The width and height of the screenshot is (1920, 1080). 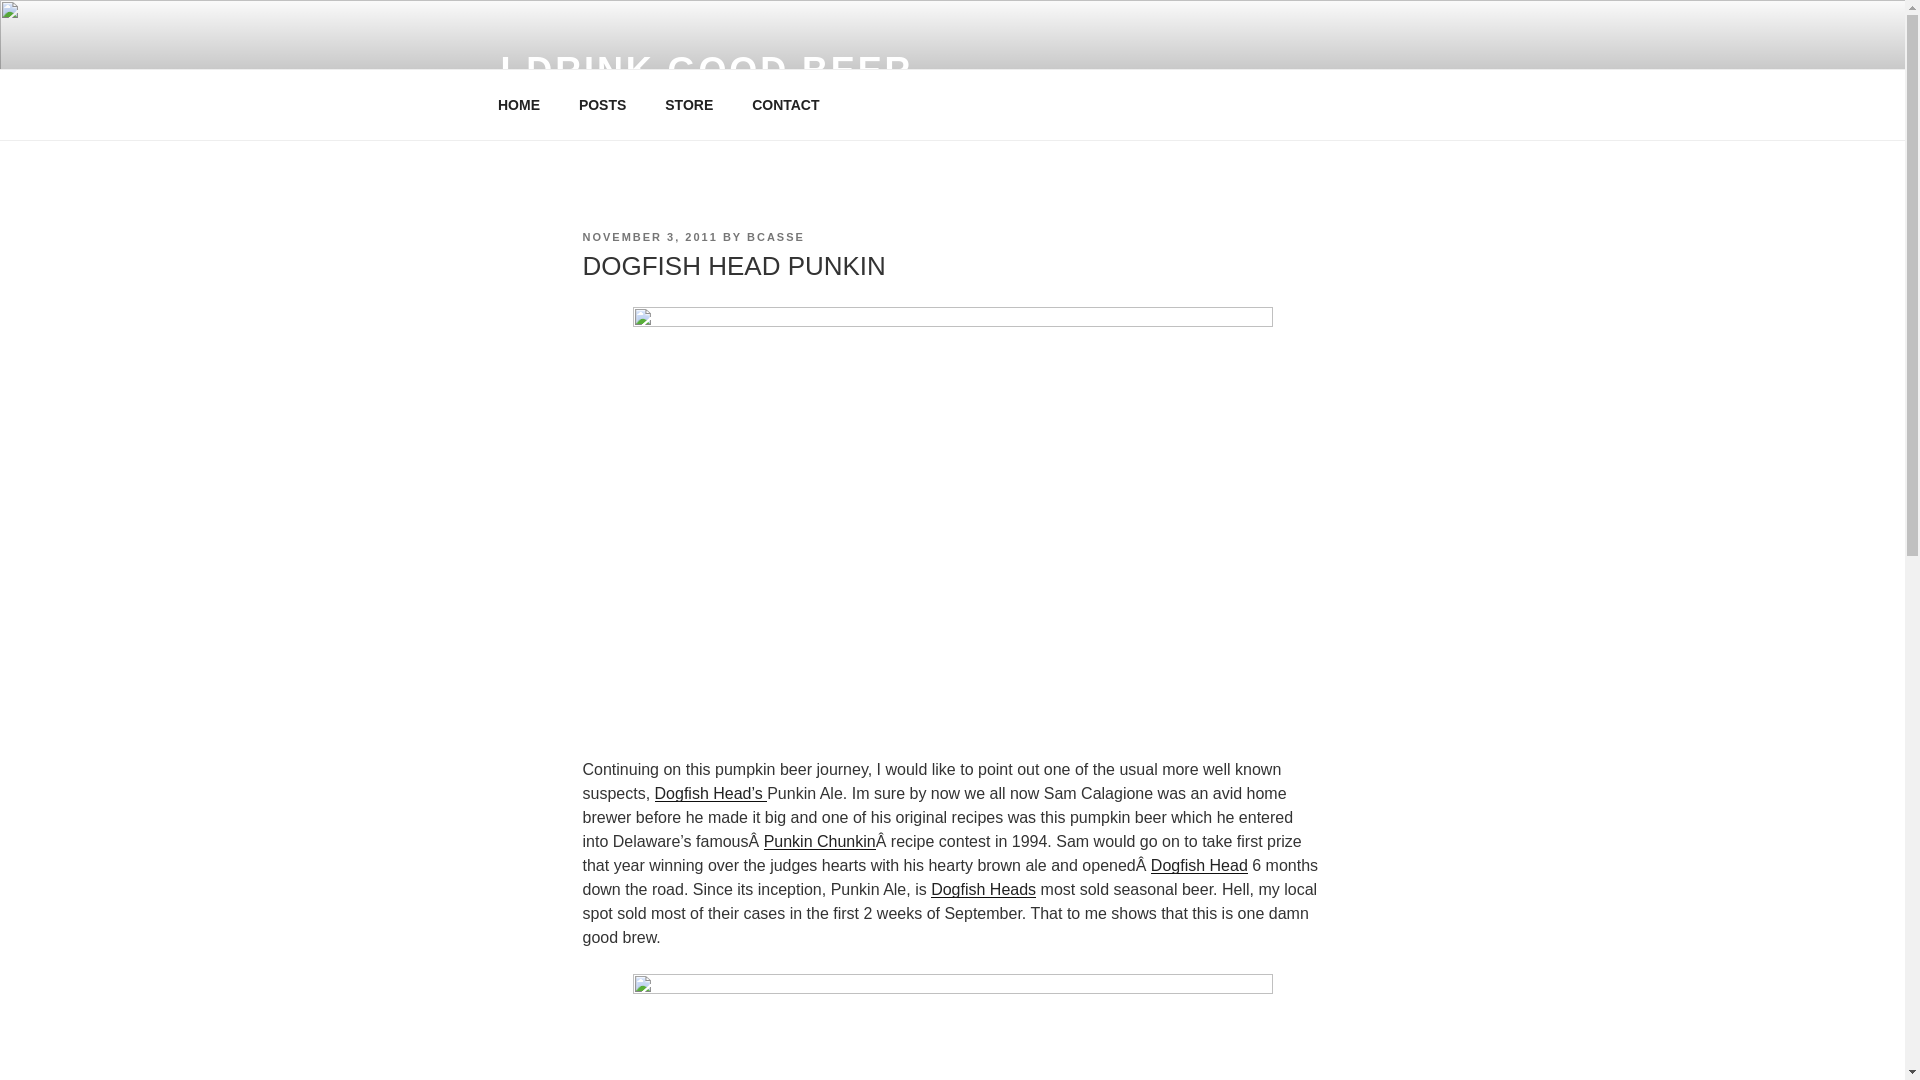 What do you see at coordinates (820, 840) in the screenshot?
I see `Punkin Chunkin` at bounding box center [820, 840].